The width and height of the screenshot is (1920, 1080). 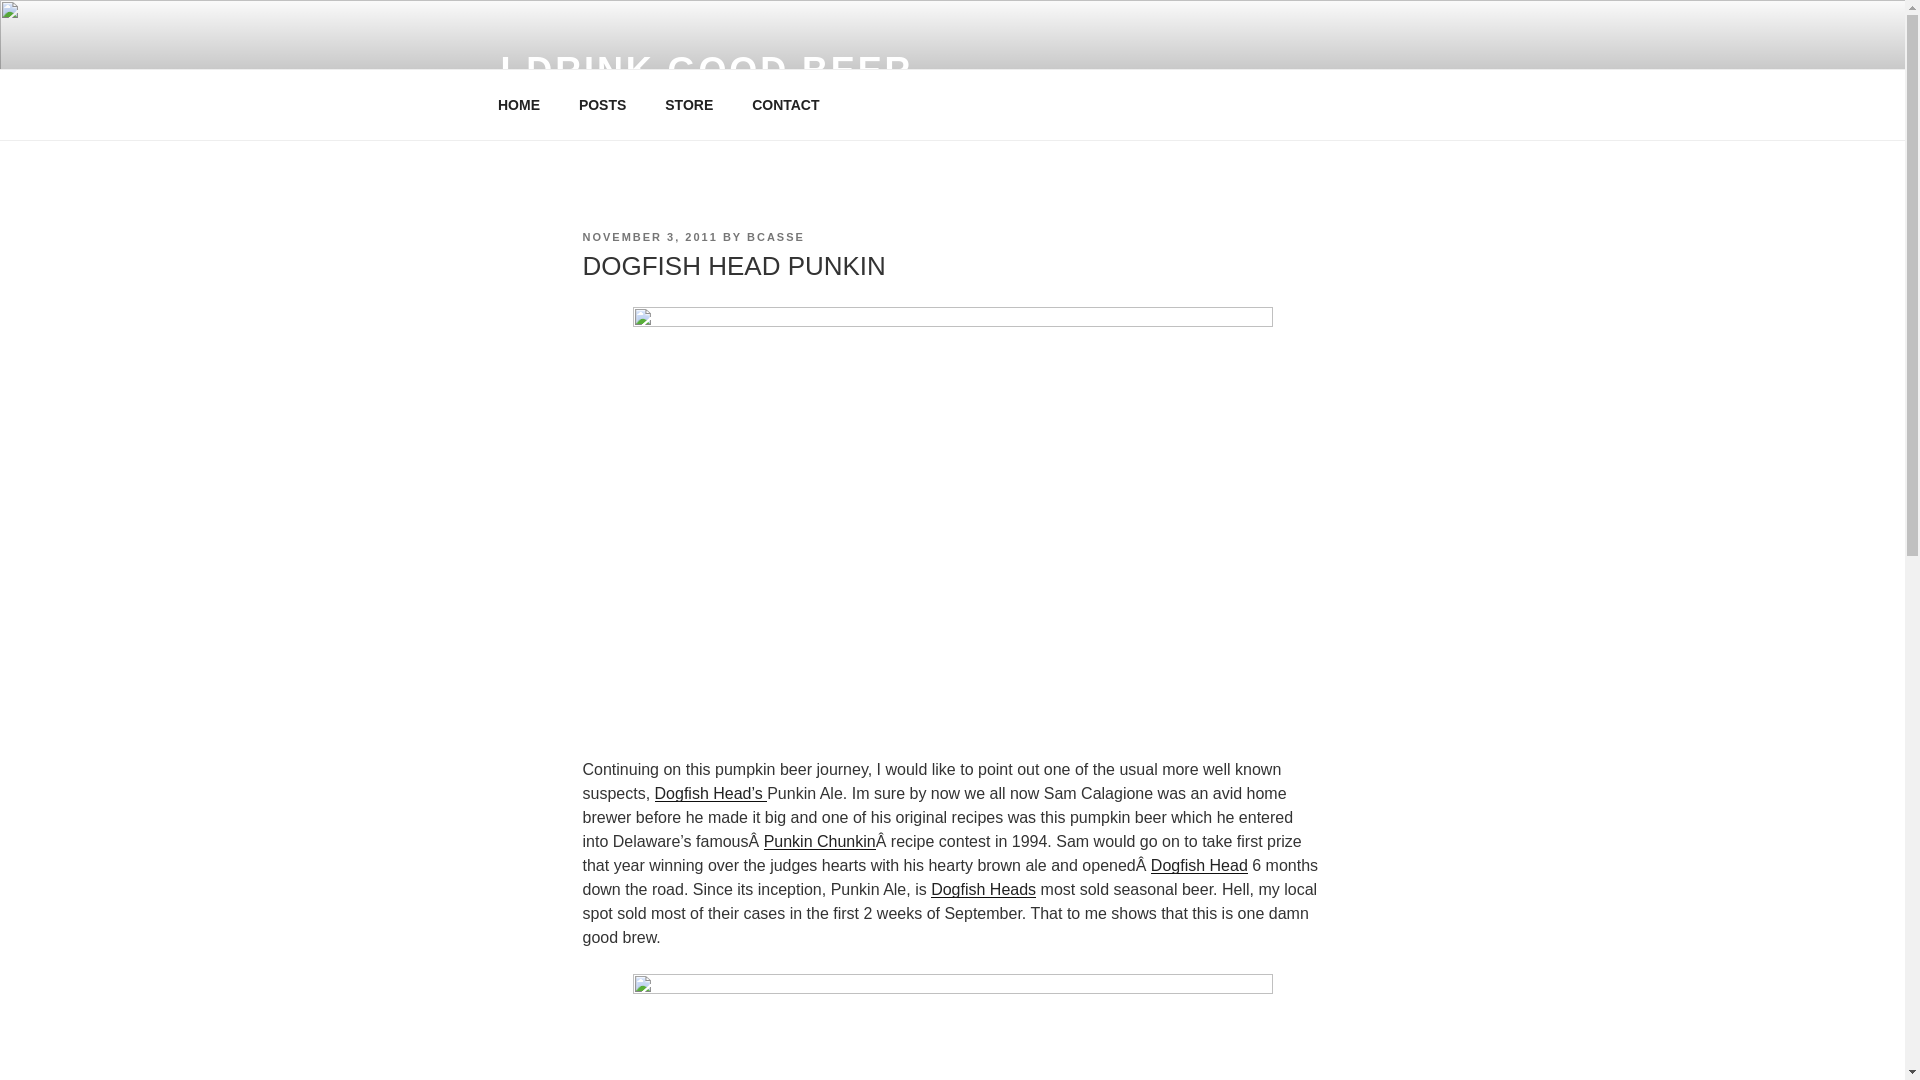 What do you see at coordinates (820, 840) in the screenshot?
I see `Punkin Chunkin` at bounding box center [820, 840].